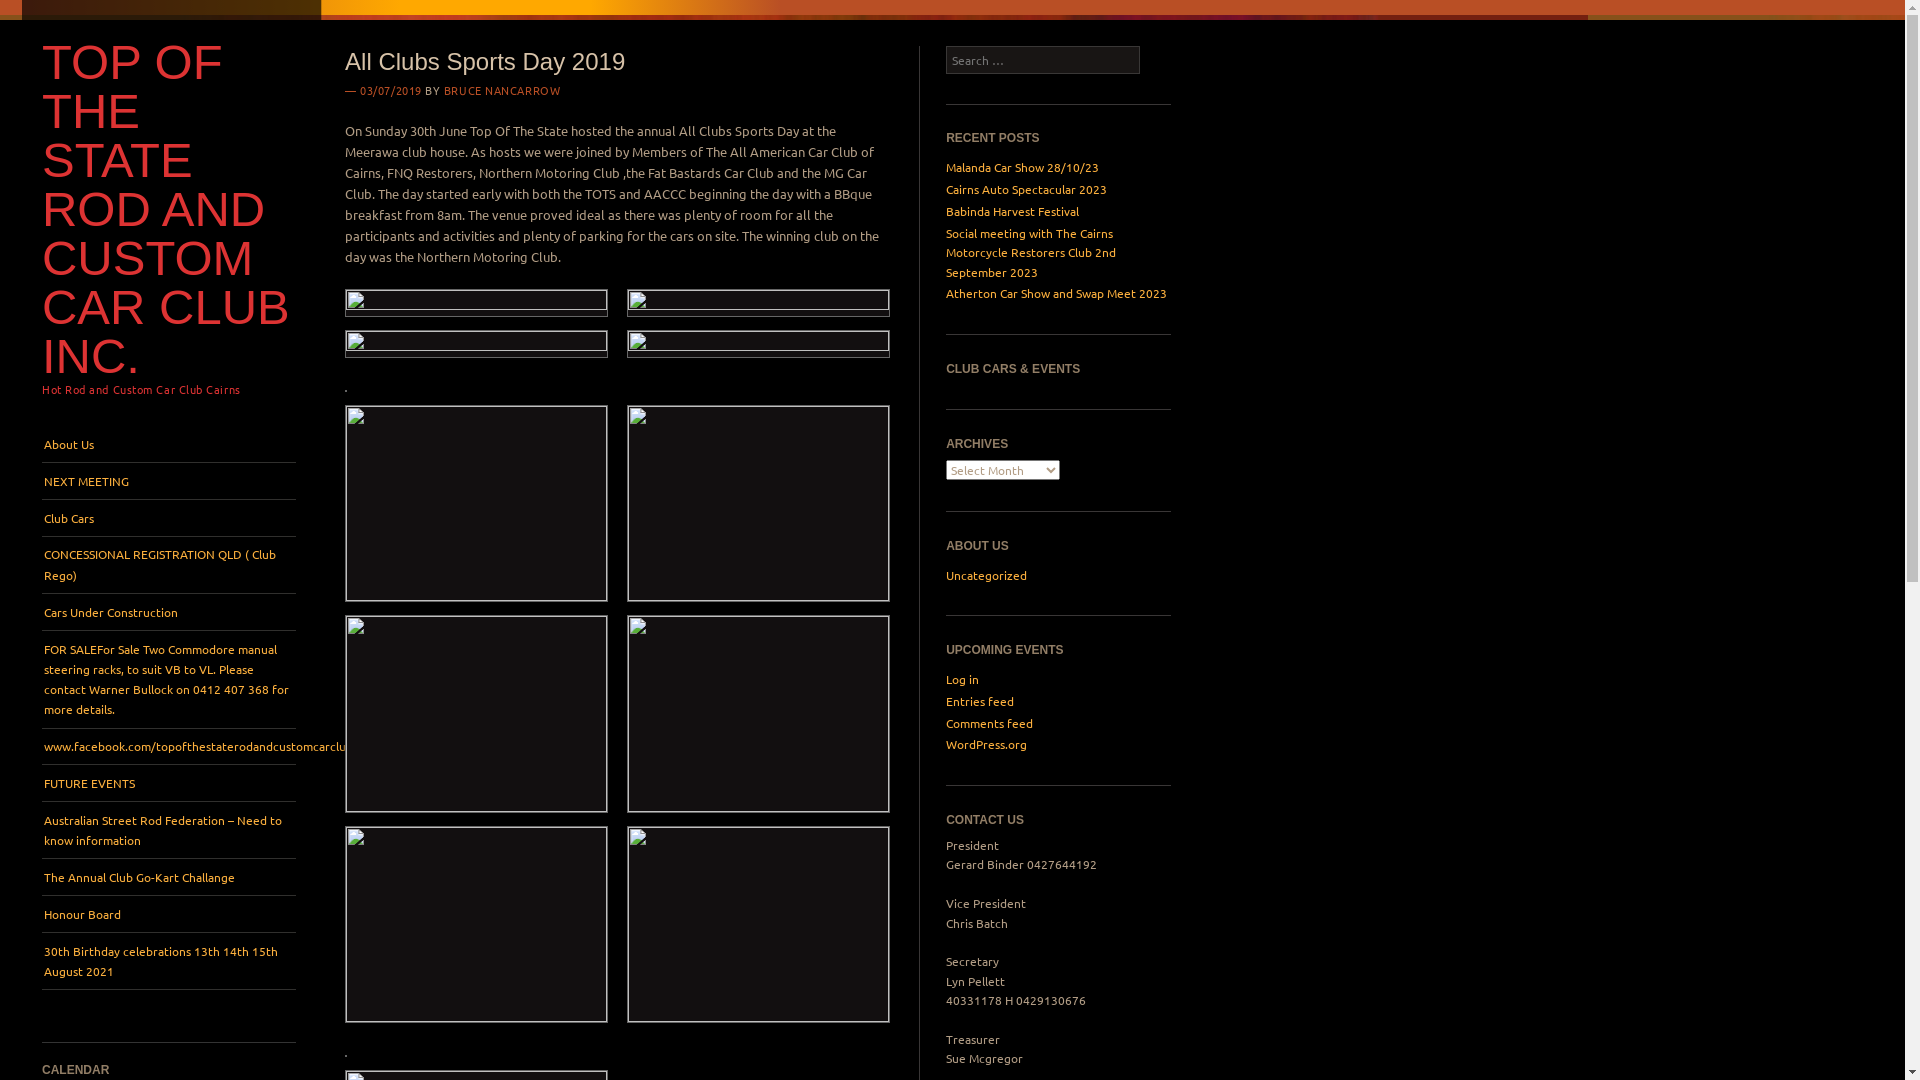  Describe the element at coordinates (169, 914) in the screenshot. I see `Honour Board` at that location.